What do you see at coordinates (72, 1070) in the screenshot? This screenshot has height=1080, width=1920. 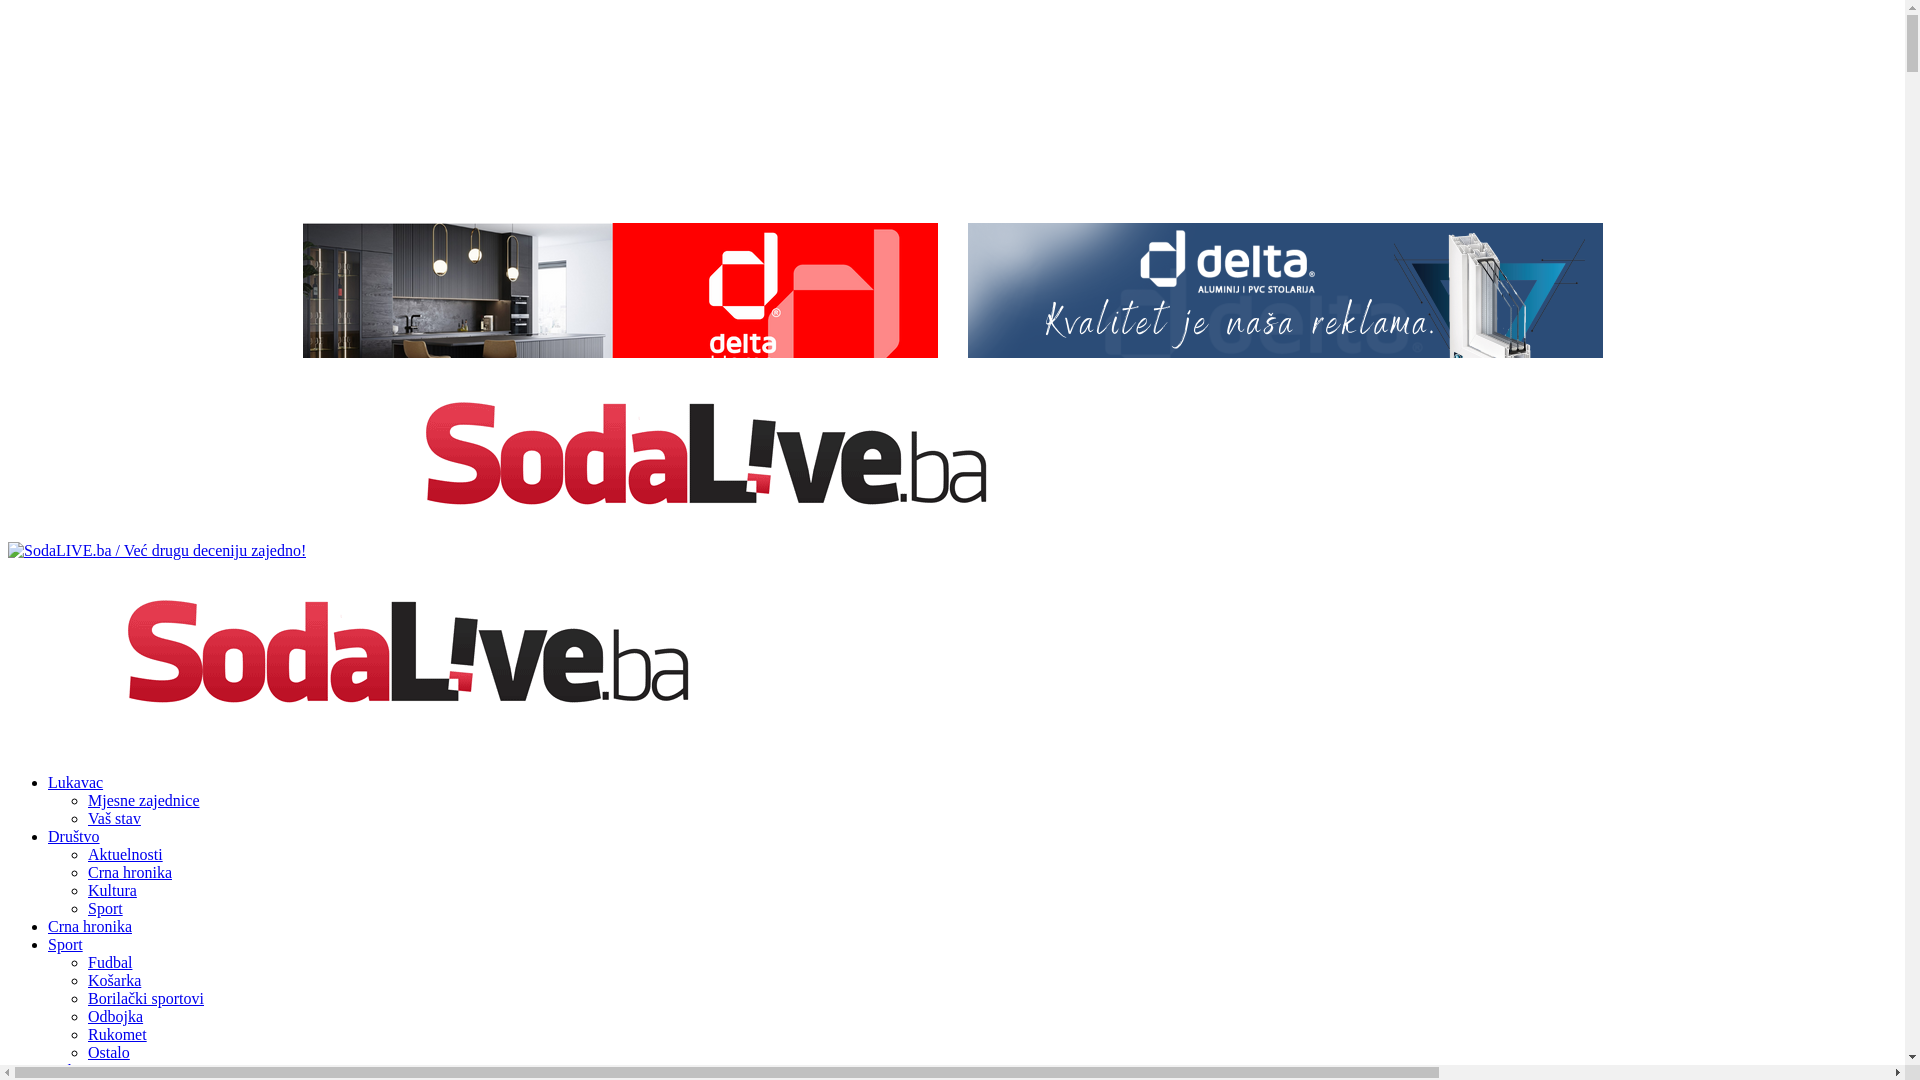 I see `Kultura` at bounding box center [72, 1070].